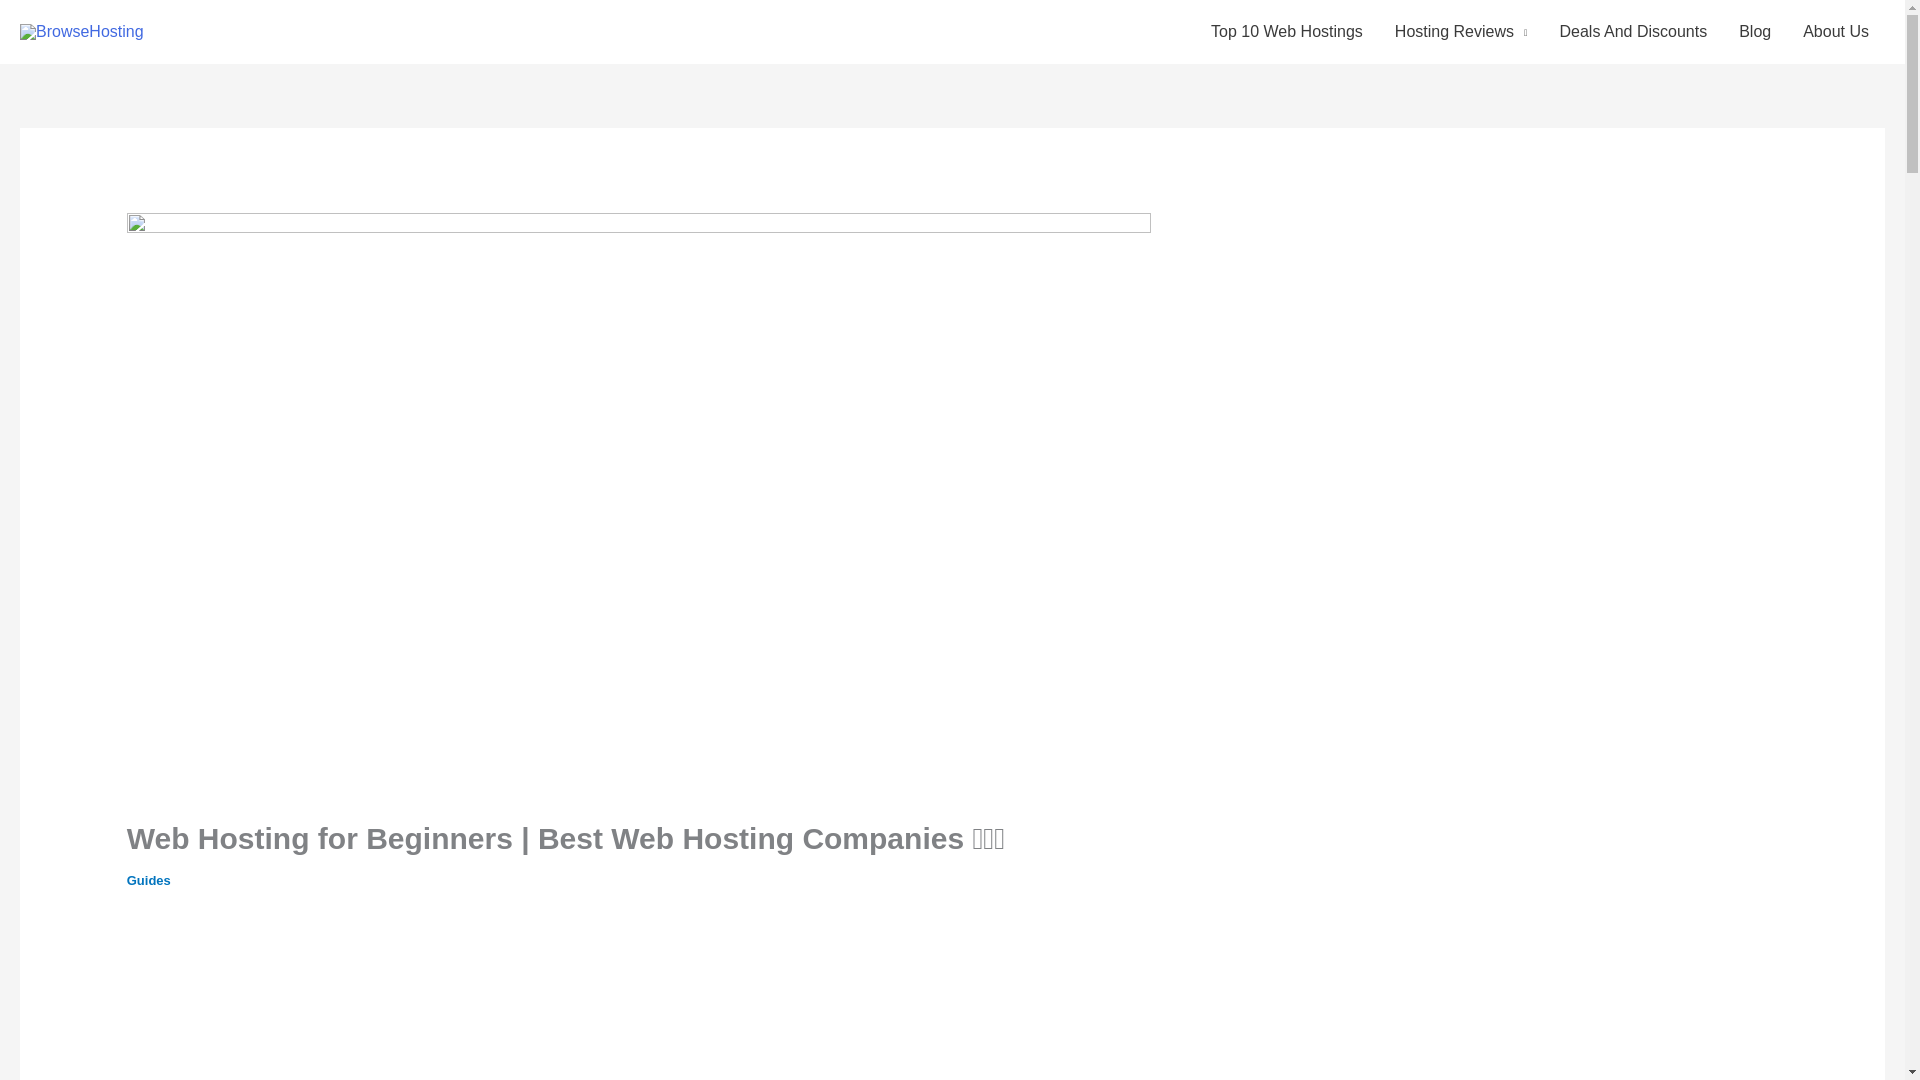 The width and height of the screenshot is (1920, 1080). I want to click on Deals And Discounts, so click(1634, 32).